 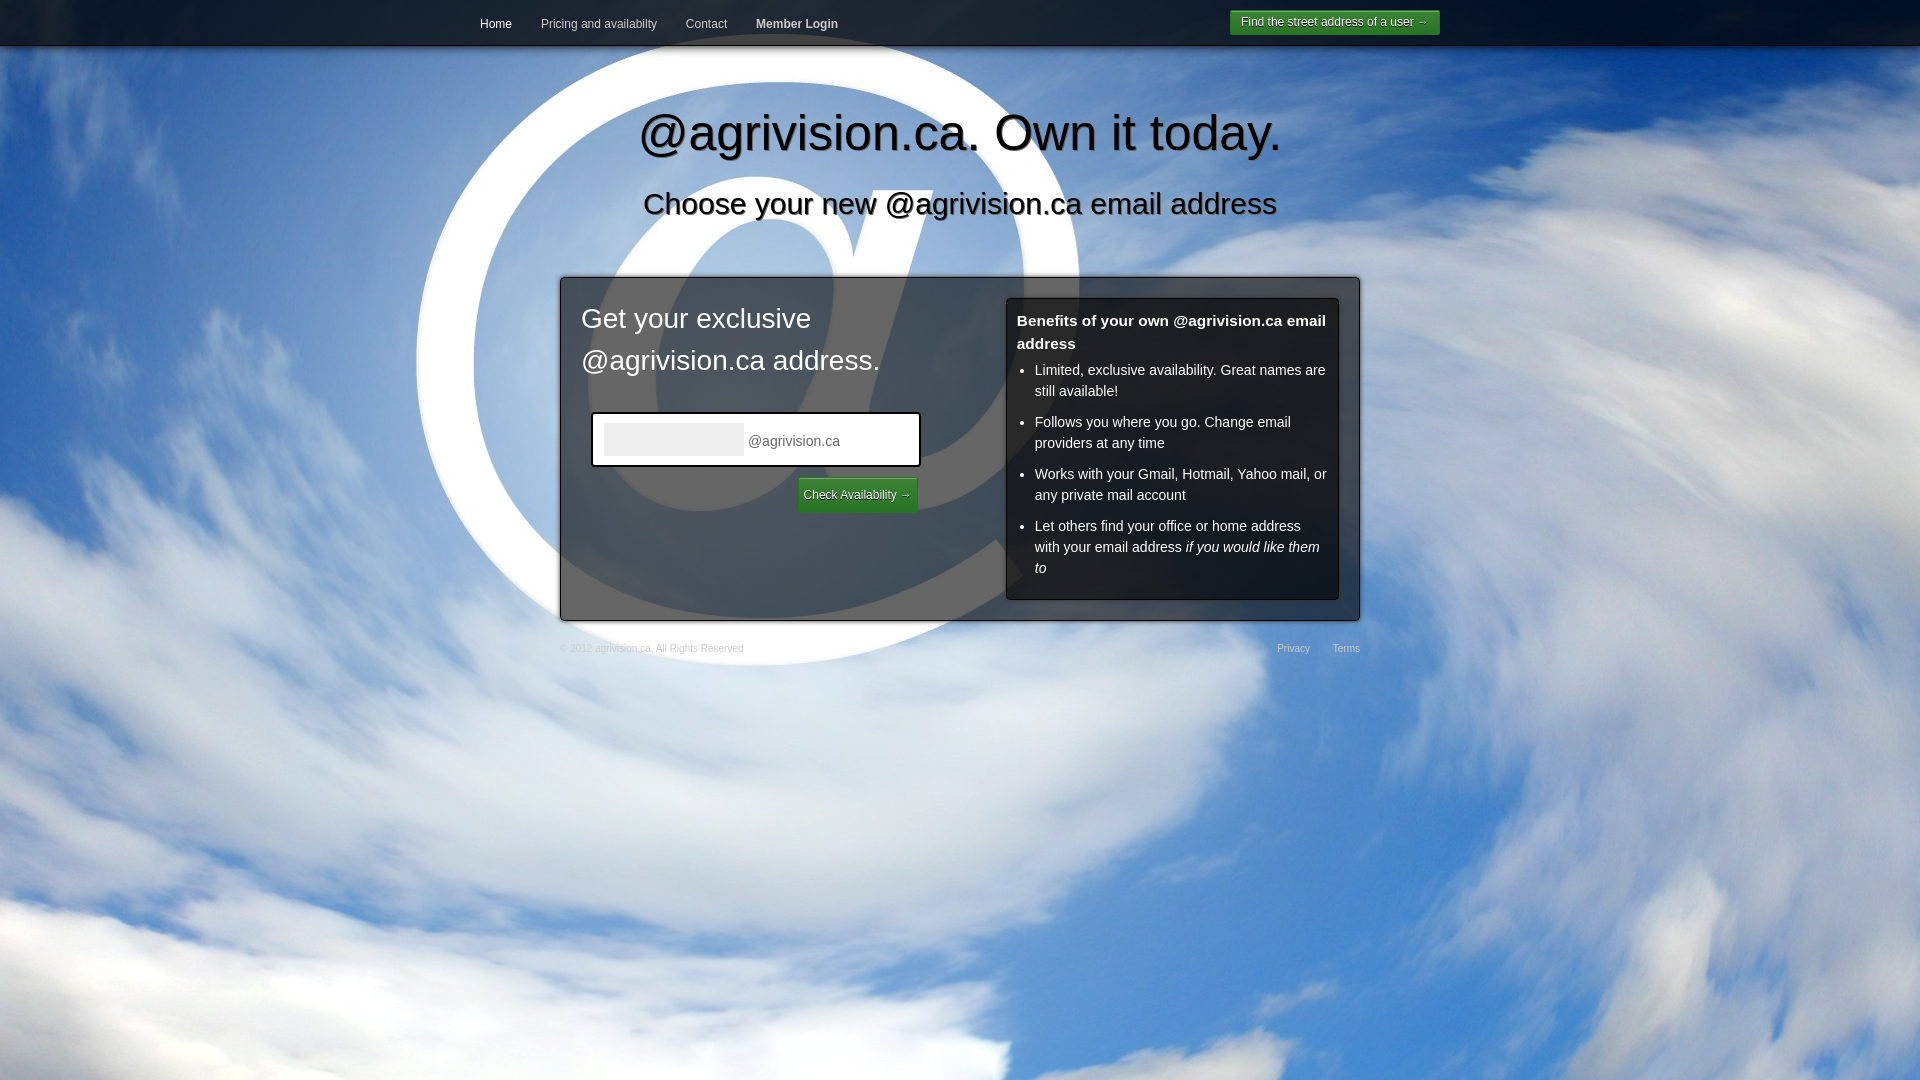 I want to click on Member Login, so click(x=797, y=24).